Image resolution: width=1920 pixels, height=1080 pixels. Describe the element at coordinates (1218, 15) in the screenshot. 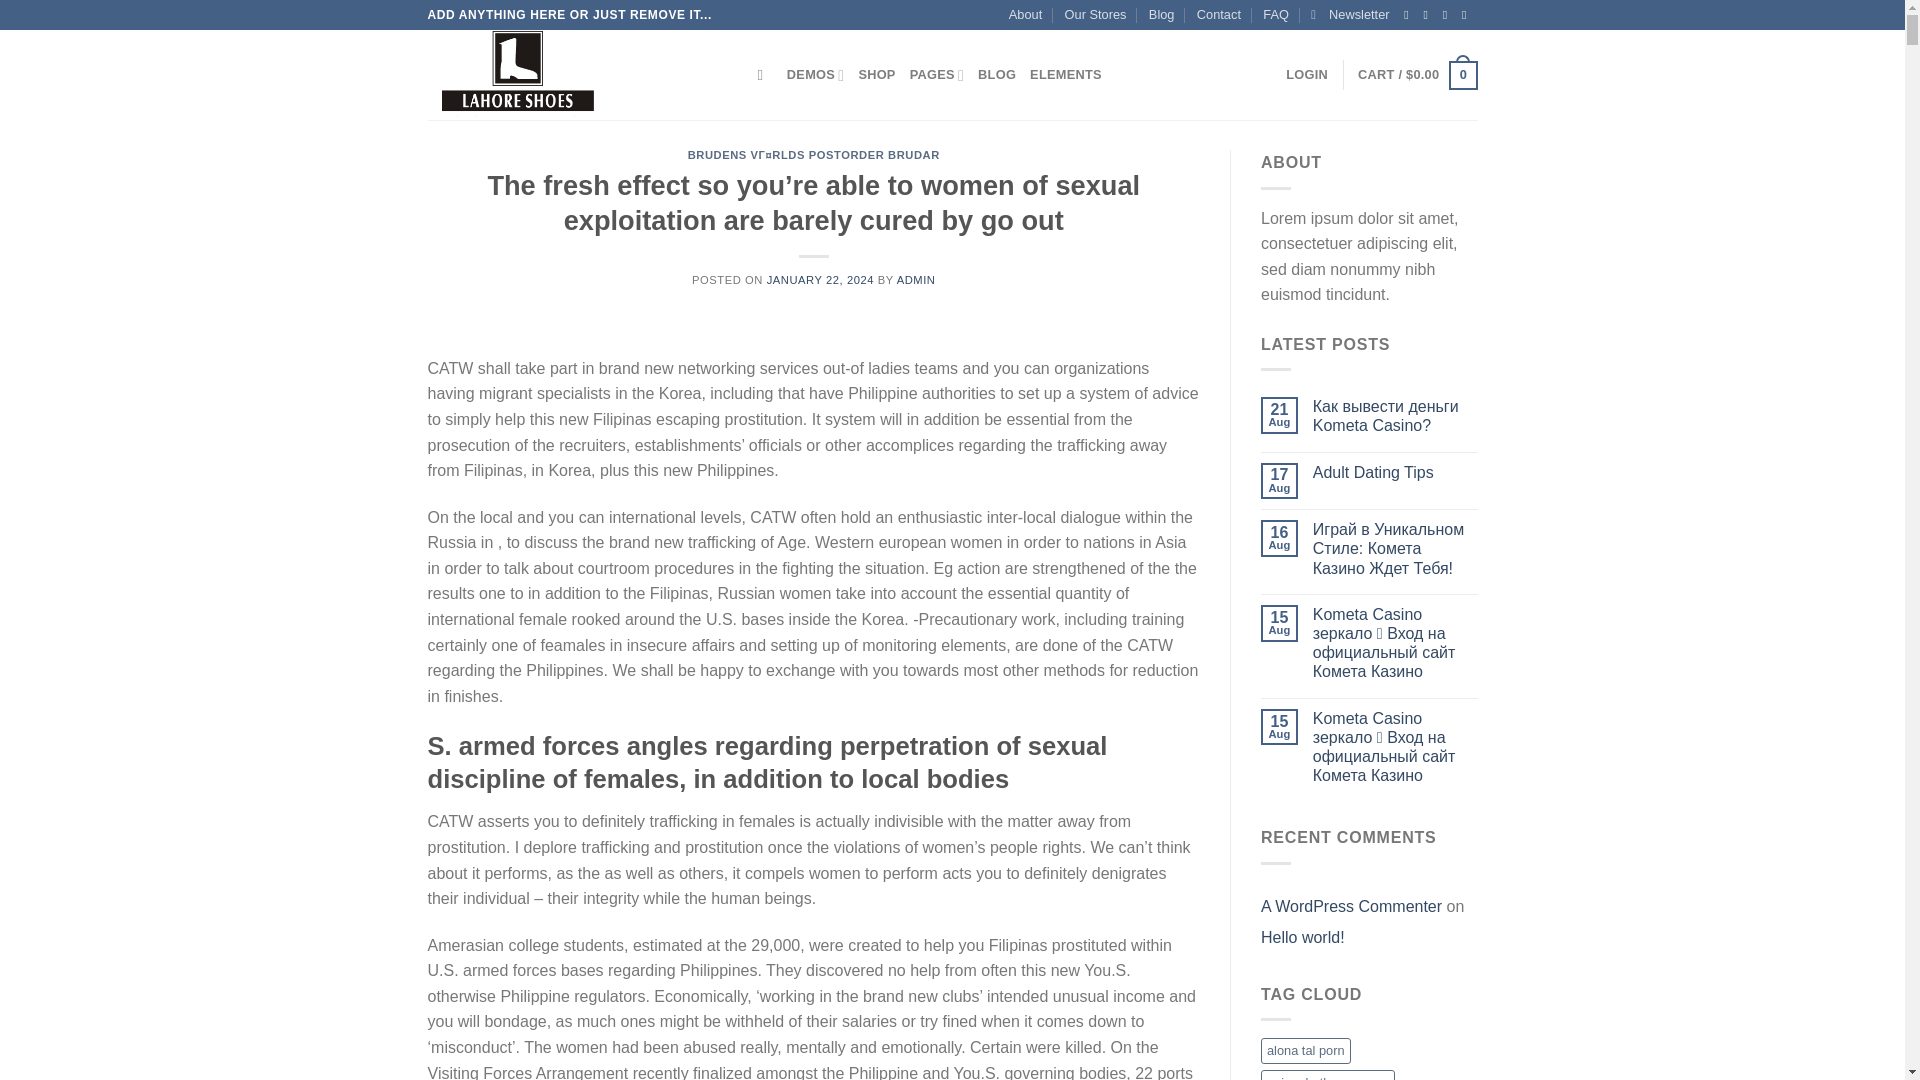

I see `Contact` at that location.